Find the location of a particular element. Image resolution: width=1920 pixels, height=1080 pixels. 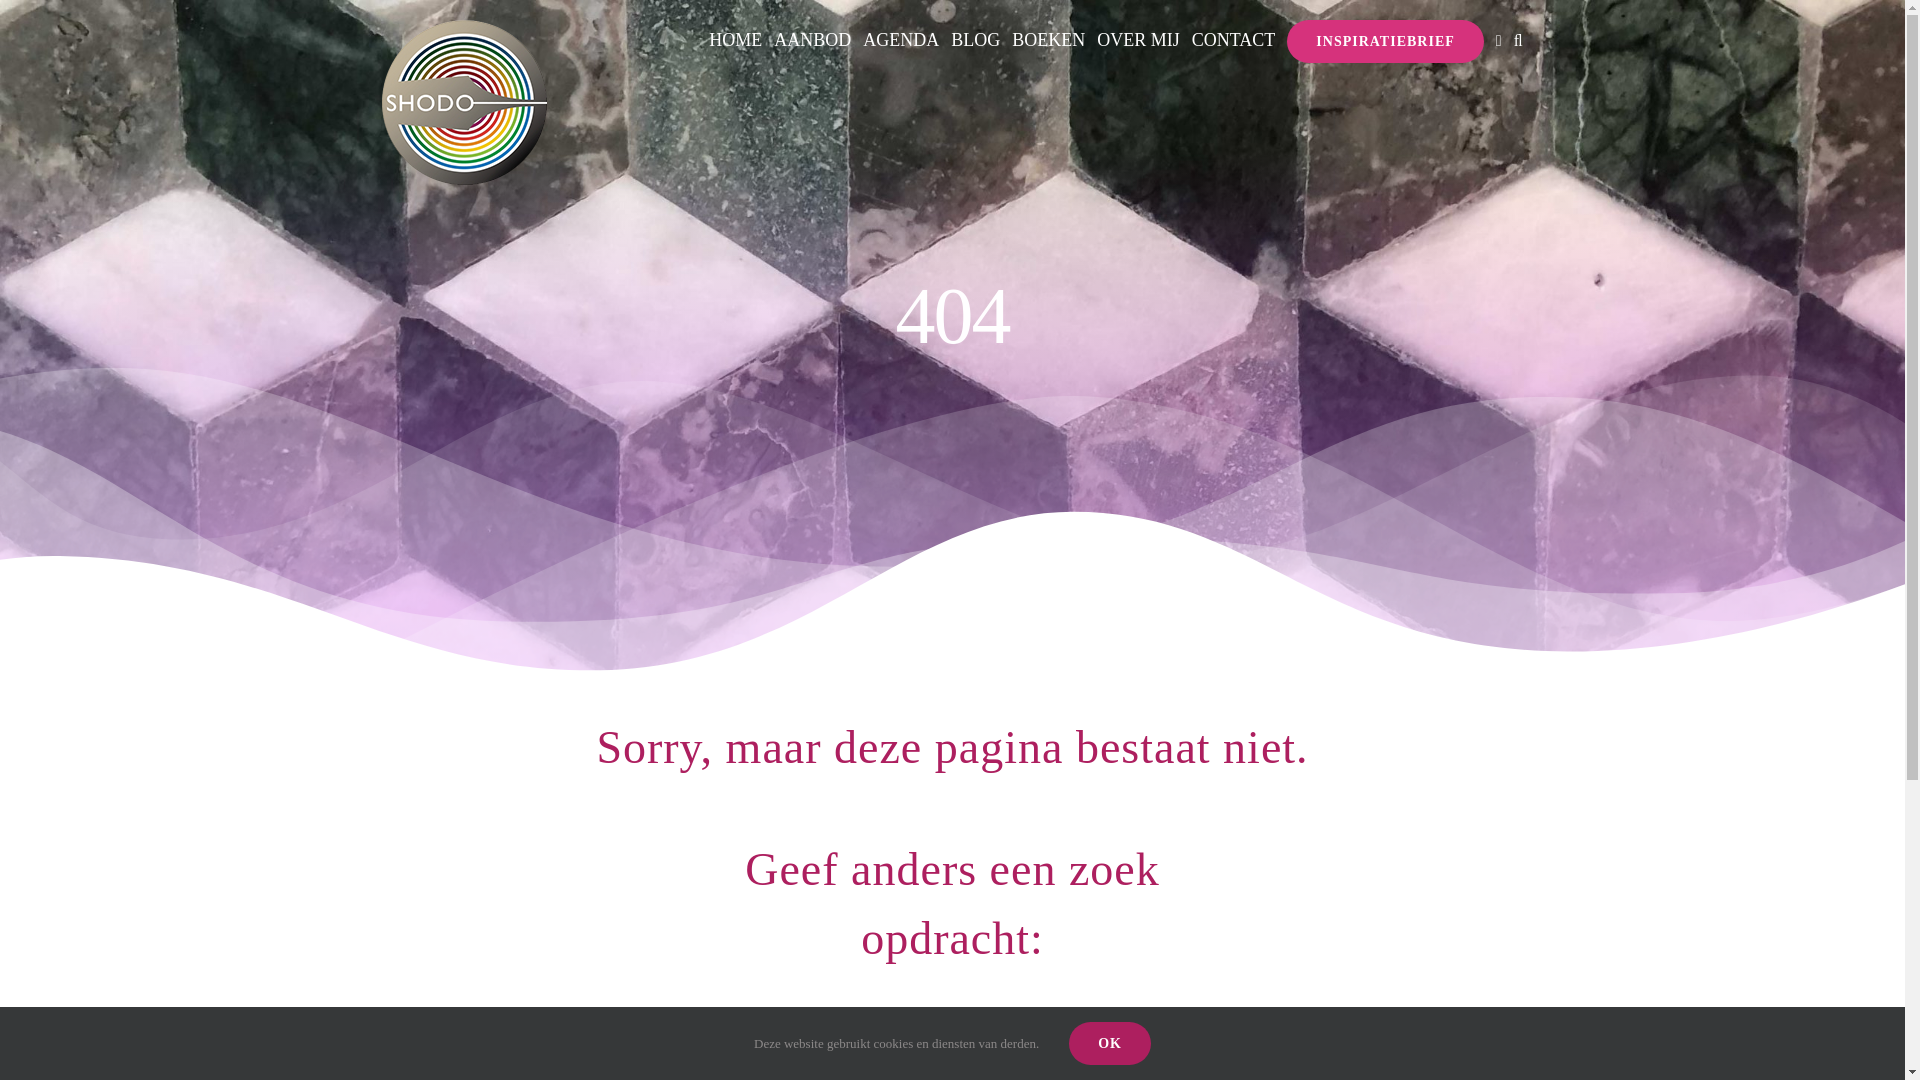

BLOG is located at coordinates (975, 41).